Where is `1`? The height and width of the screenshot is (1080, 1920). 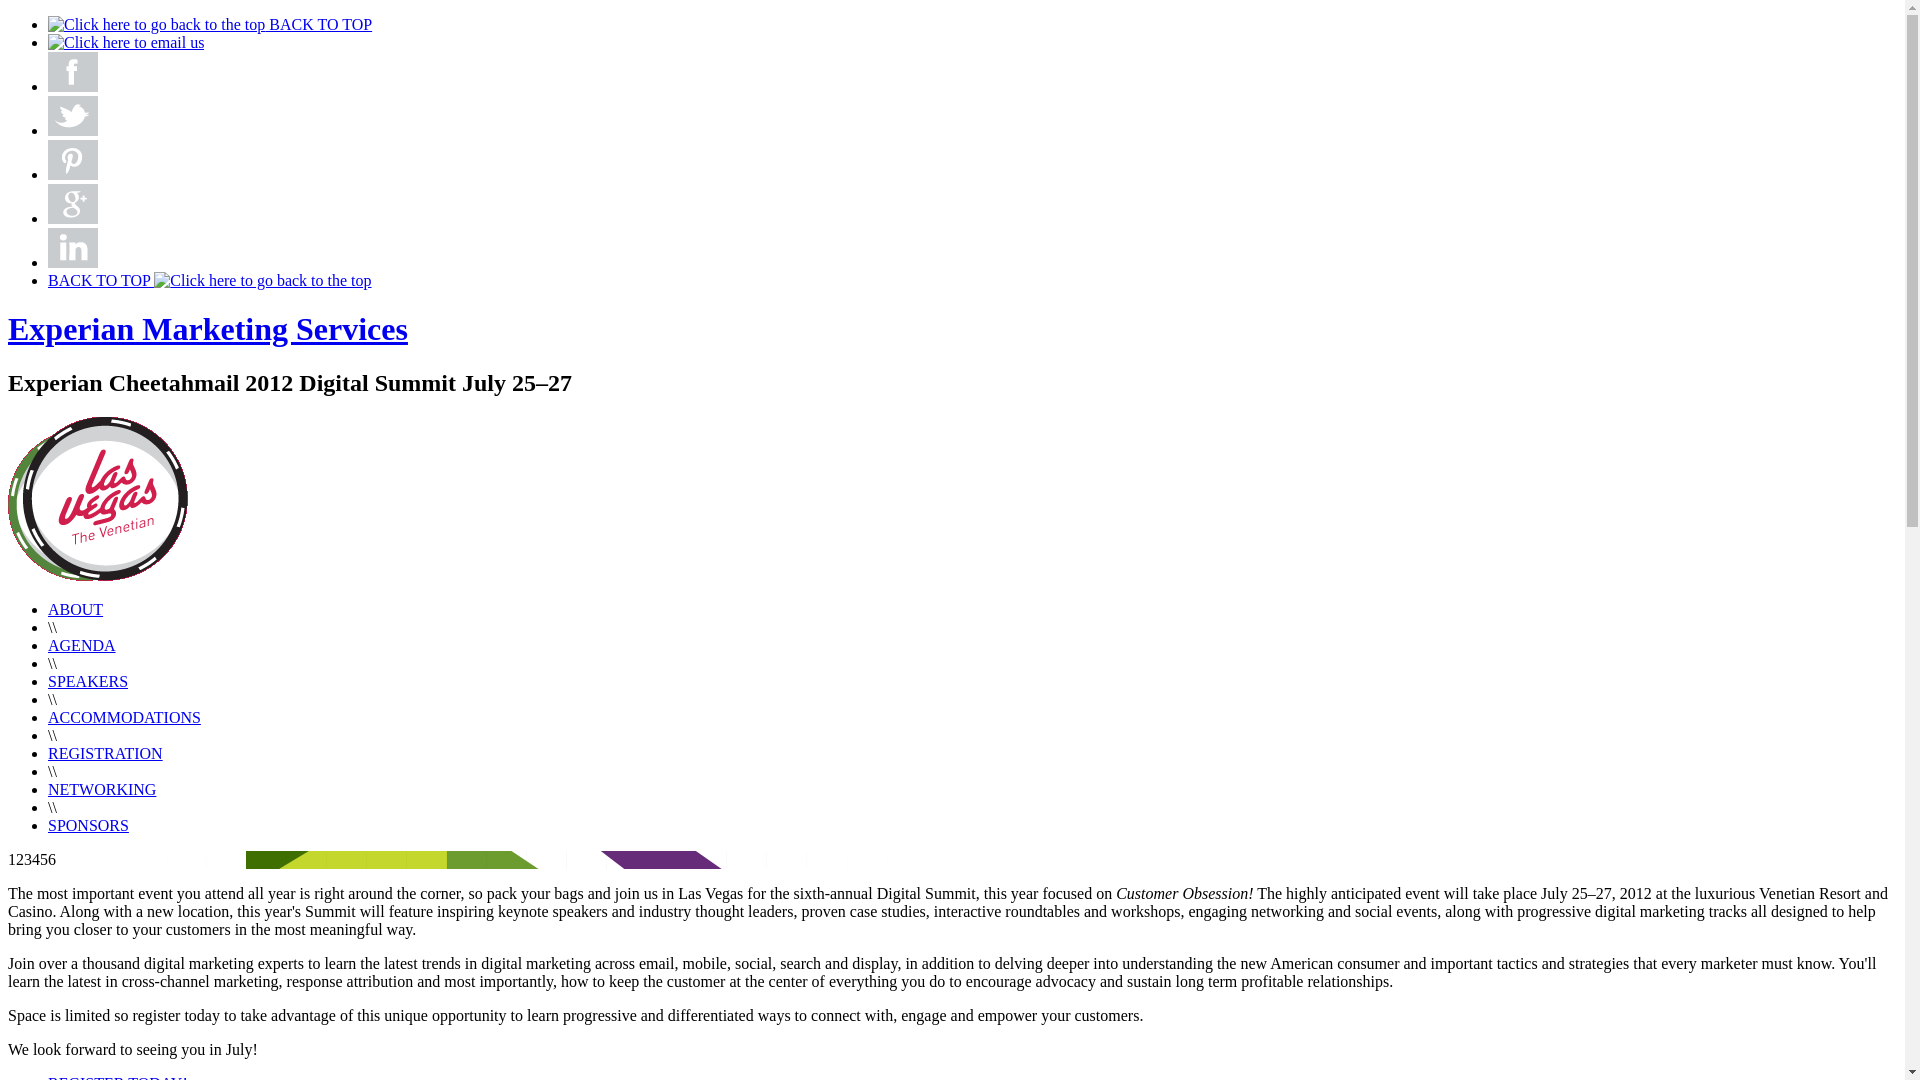 1 is located at coordinates (12, 860).